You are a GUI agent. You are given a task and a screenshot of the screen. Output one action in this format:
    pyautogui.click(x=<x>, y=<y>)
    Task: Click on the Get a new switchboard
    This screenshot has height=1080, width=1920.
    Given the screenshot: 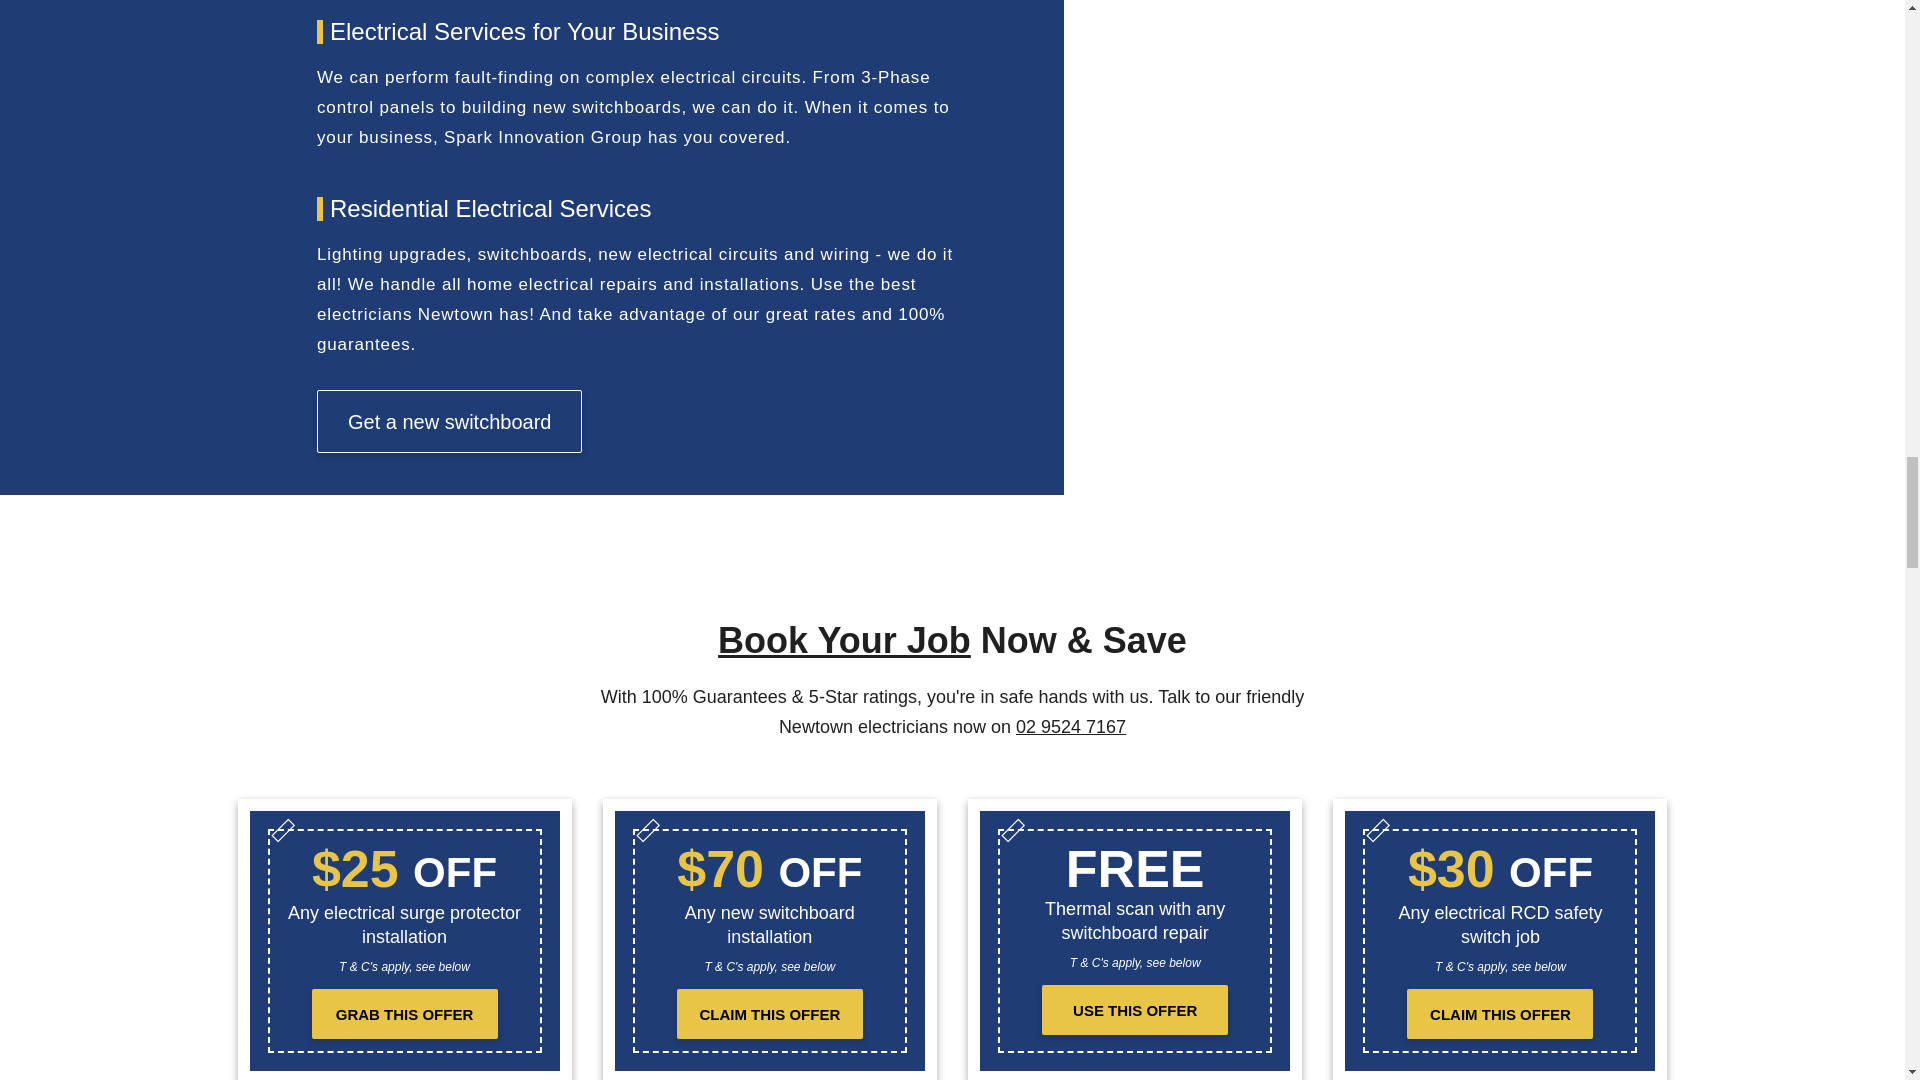 What is the action you would take?
    pyautogui.click(x=448, y=420)
    